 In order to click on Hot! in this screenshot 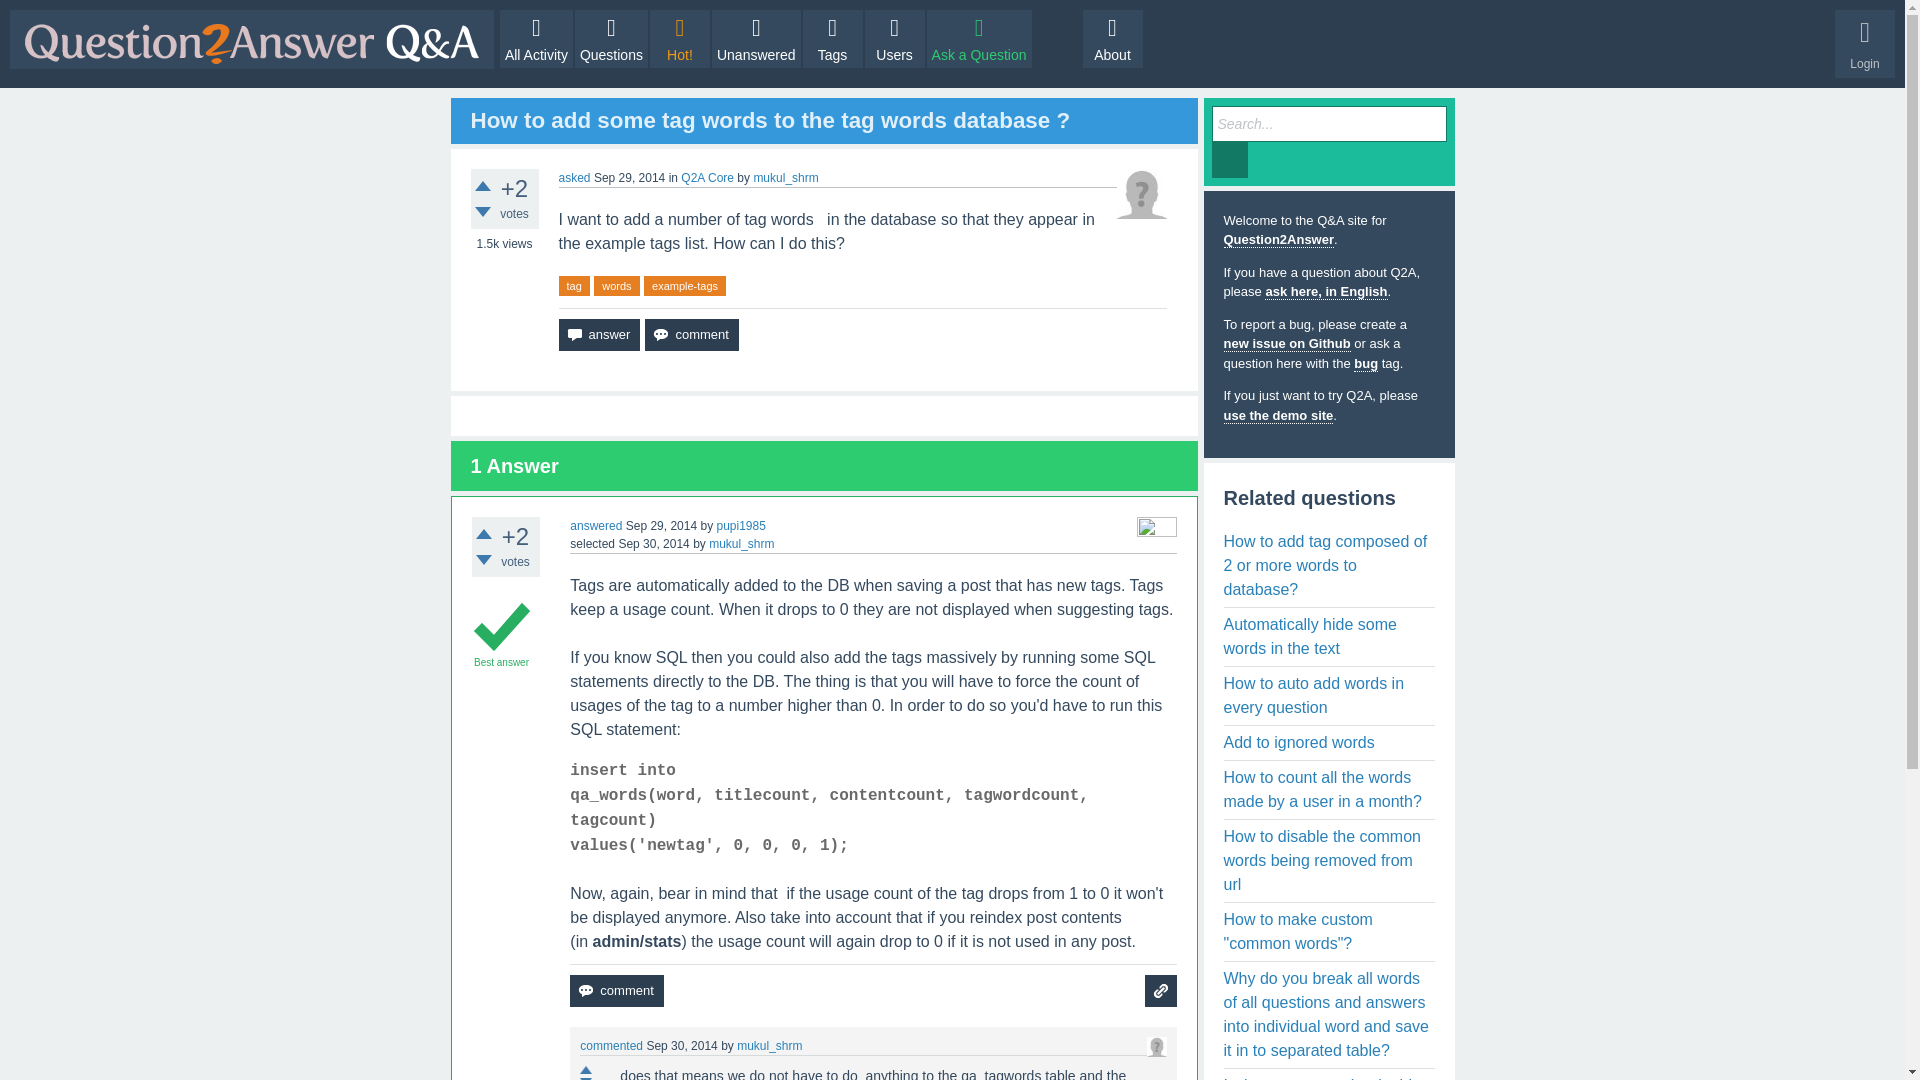, I will do `click(680, 38)`.